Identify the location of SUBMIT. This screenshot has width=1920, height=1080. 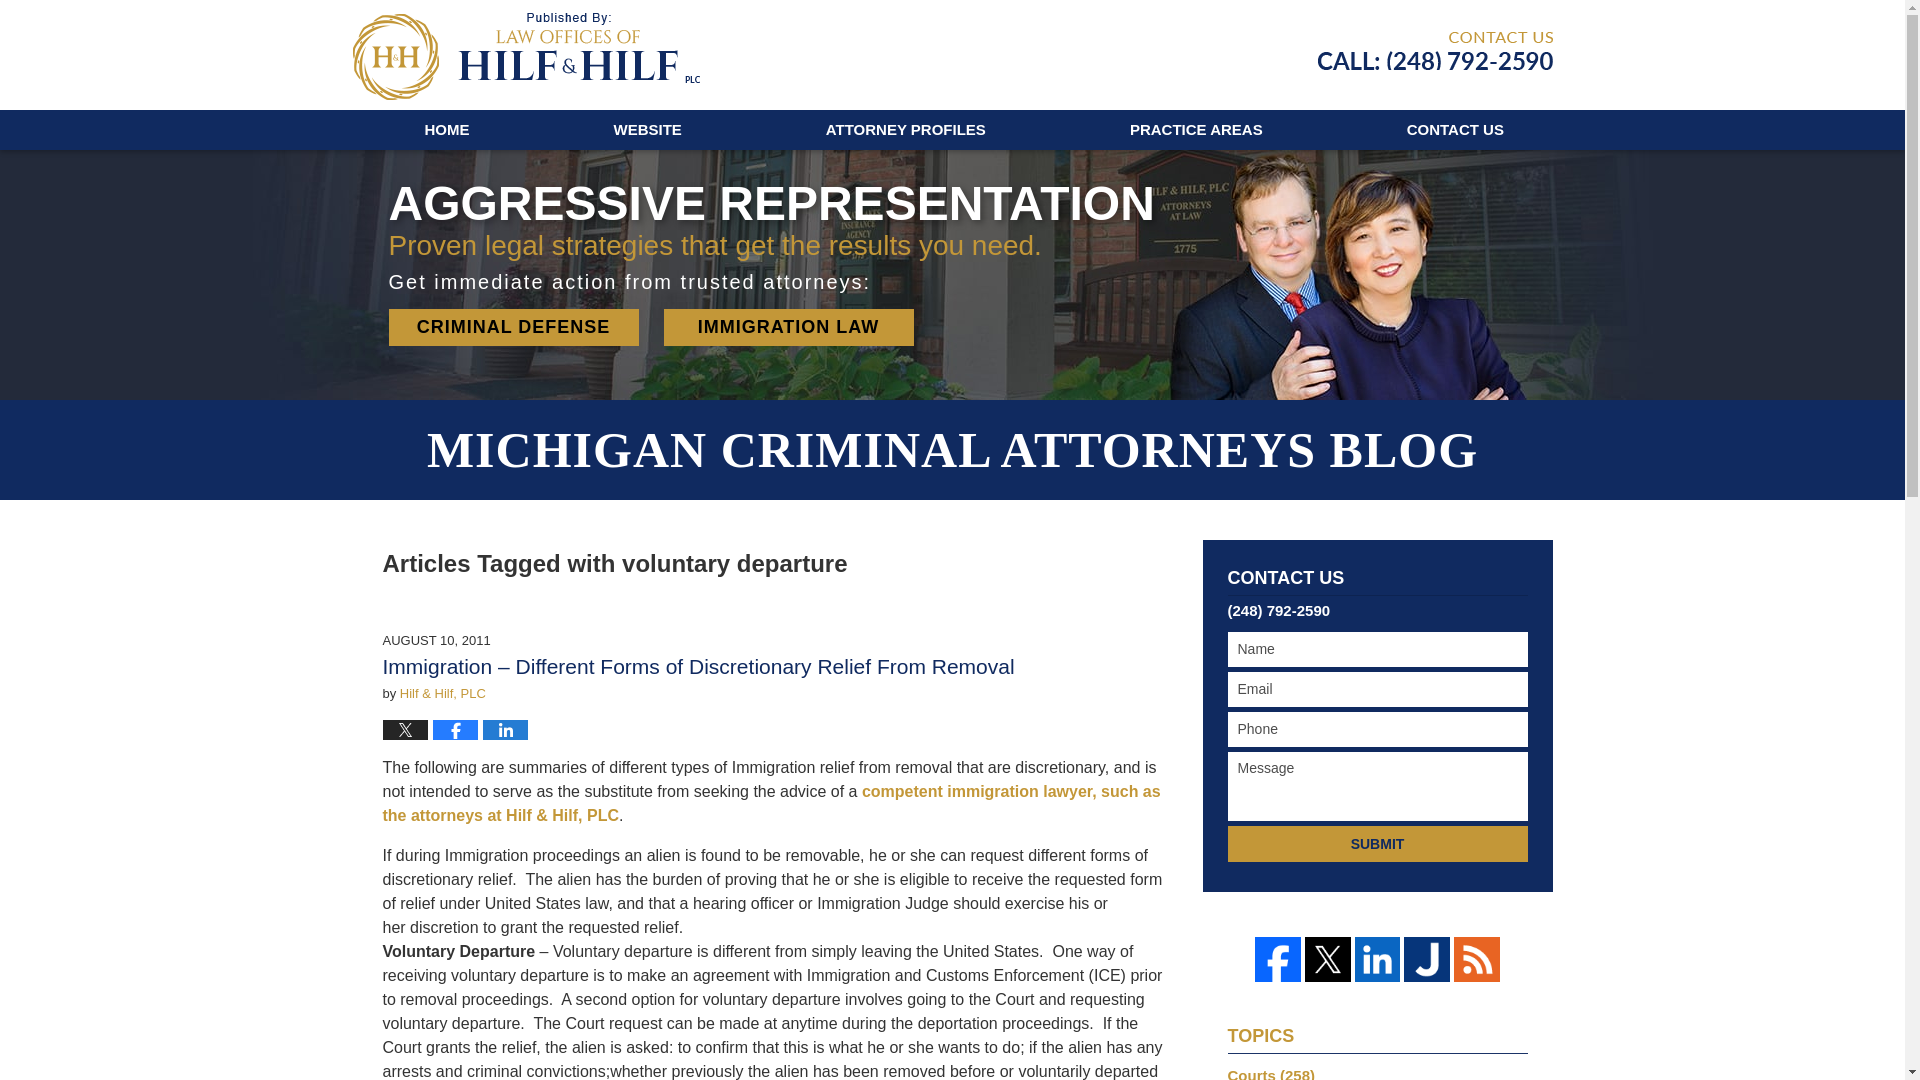
(1378, 844).